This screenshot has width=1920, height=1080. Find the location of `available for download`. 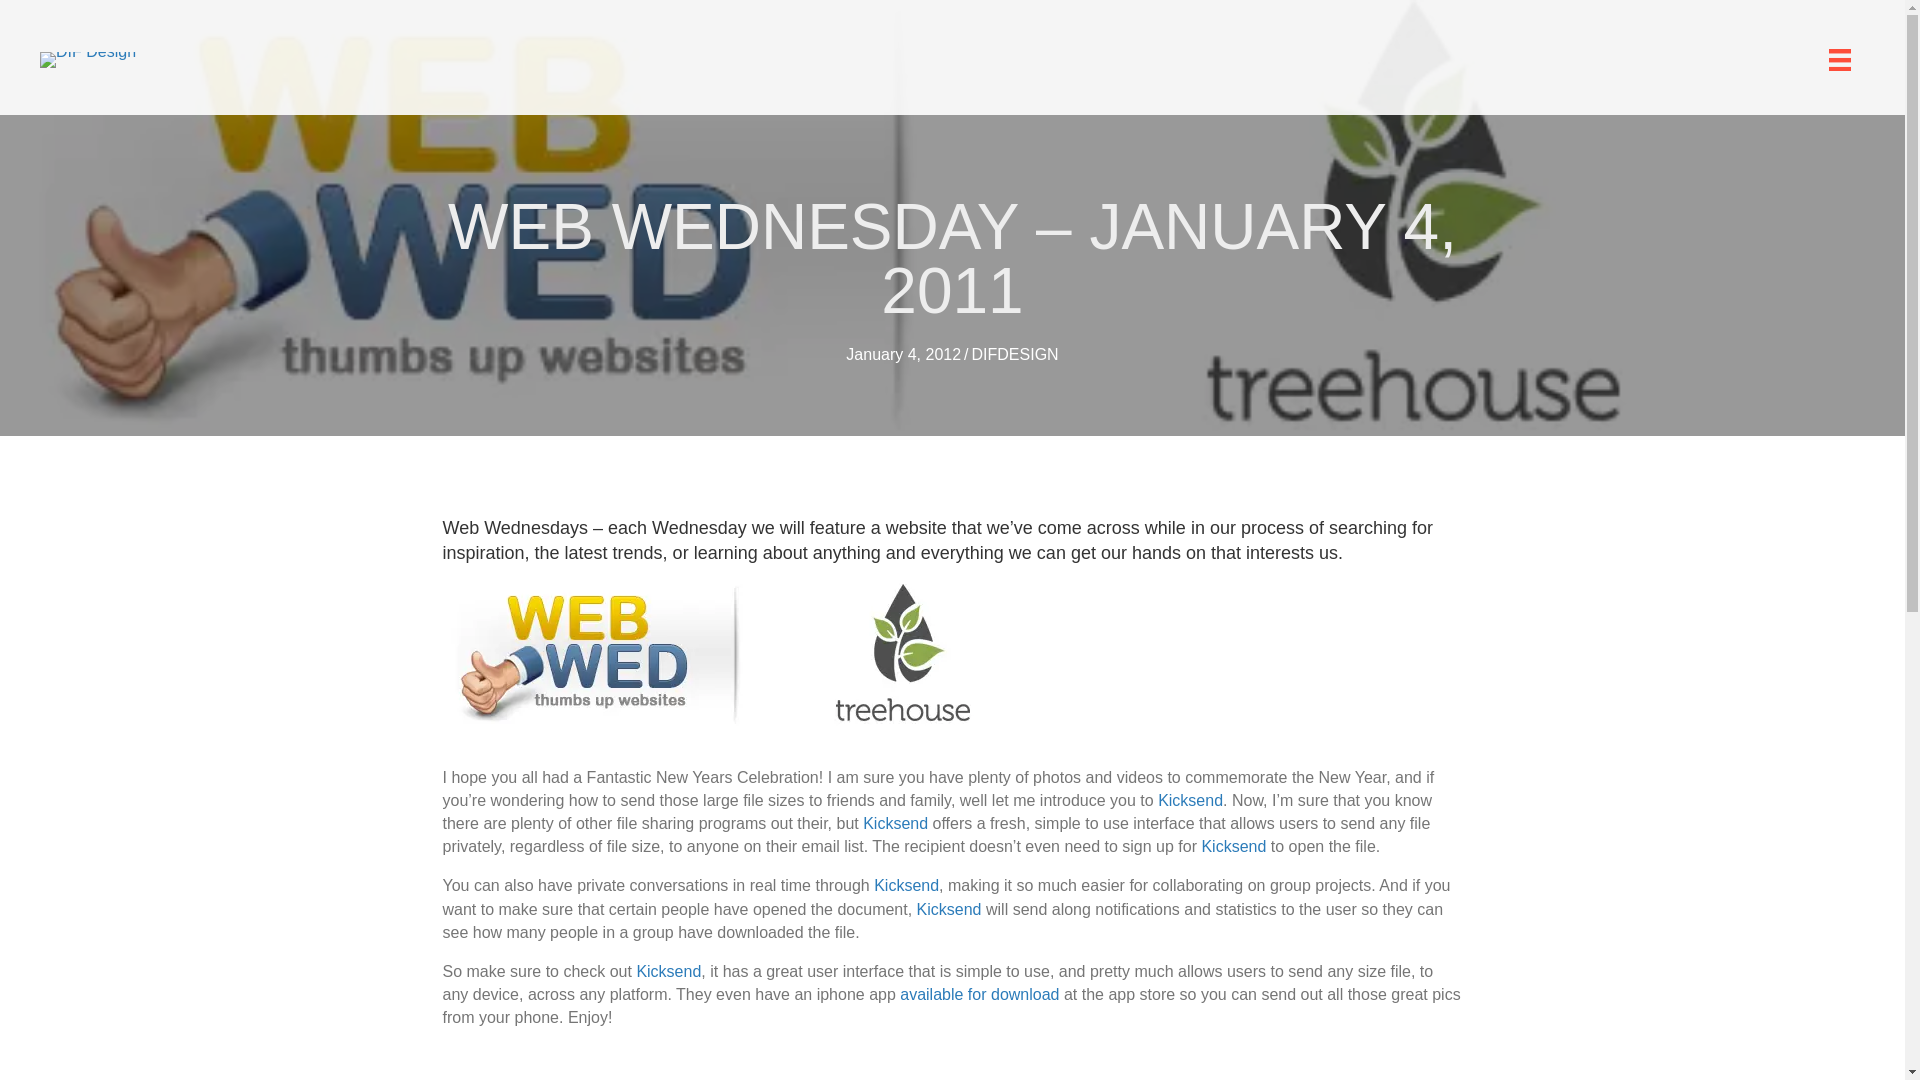

available for download is located at coordinates (980, 994).